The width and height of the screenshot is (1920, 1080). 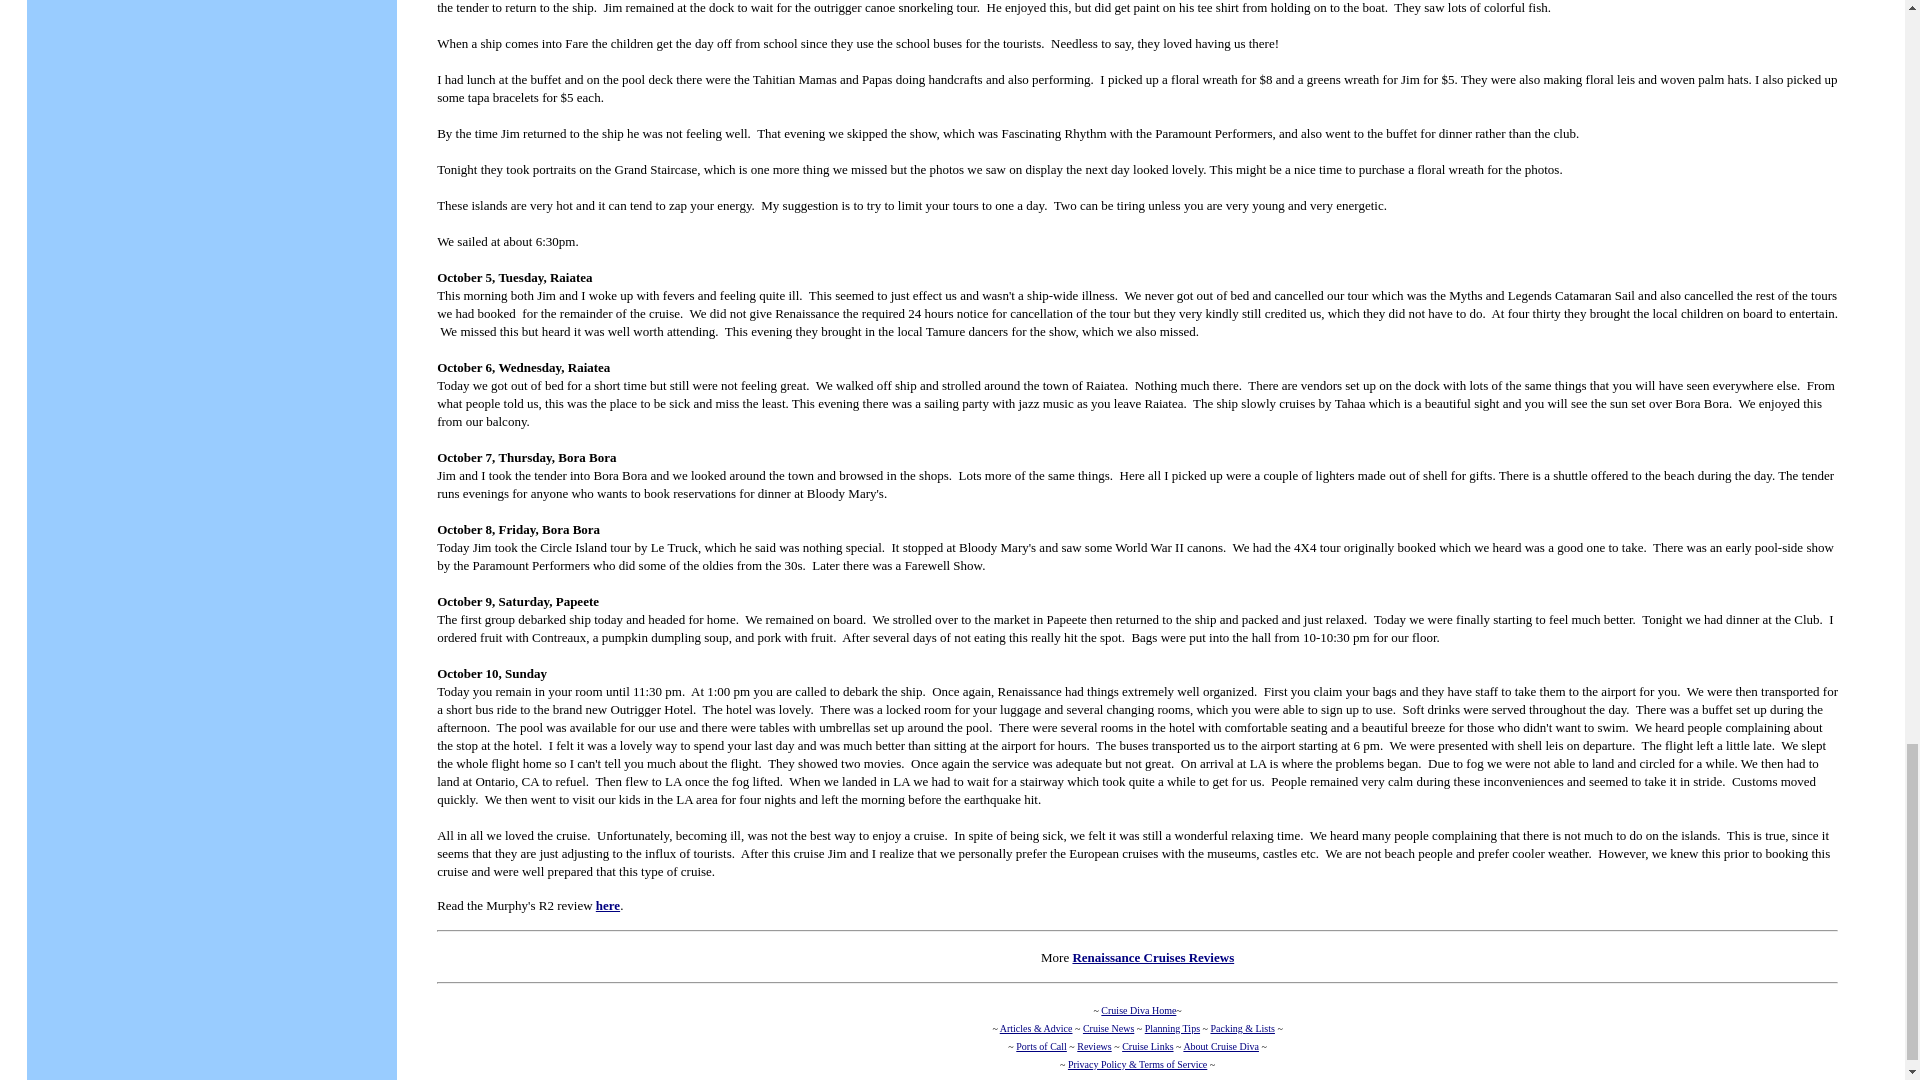 I want to click on Cruise Links, so click(x=1147, y=1046).